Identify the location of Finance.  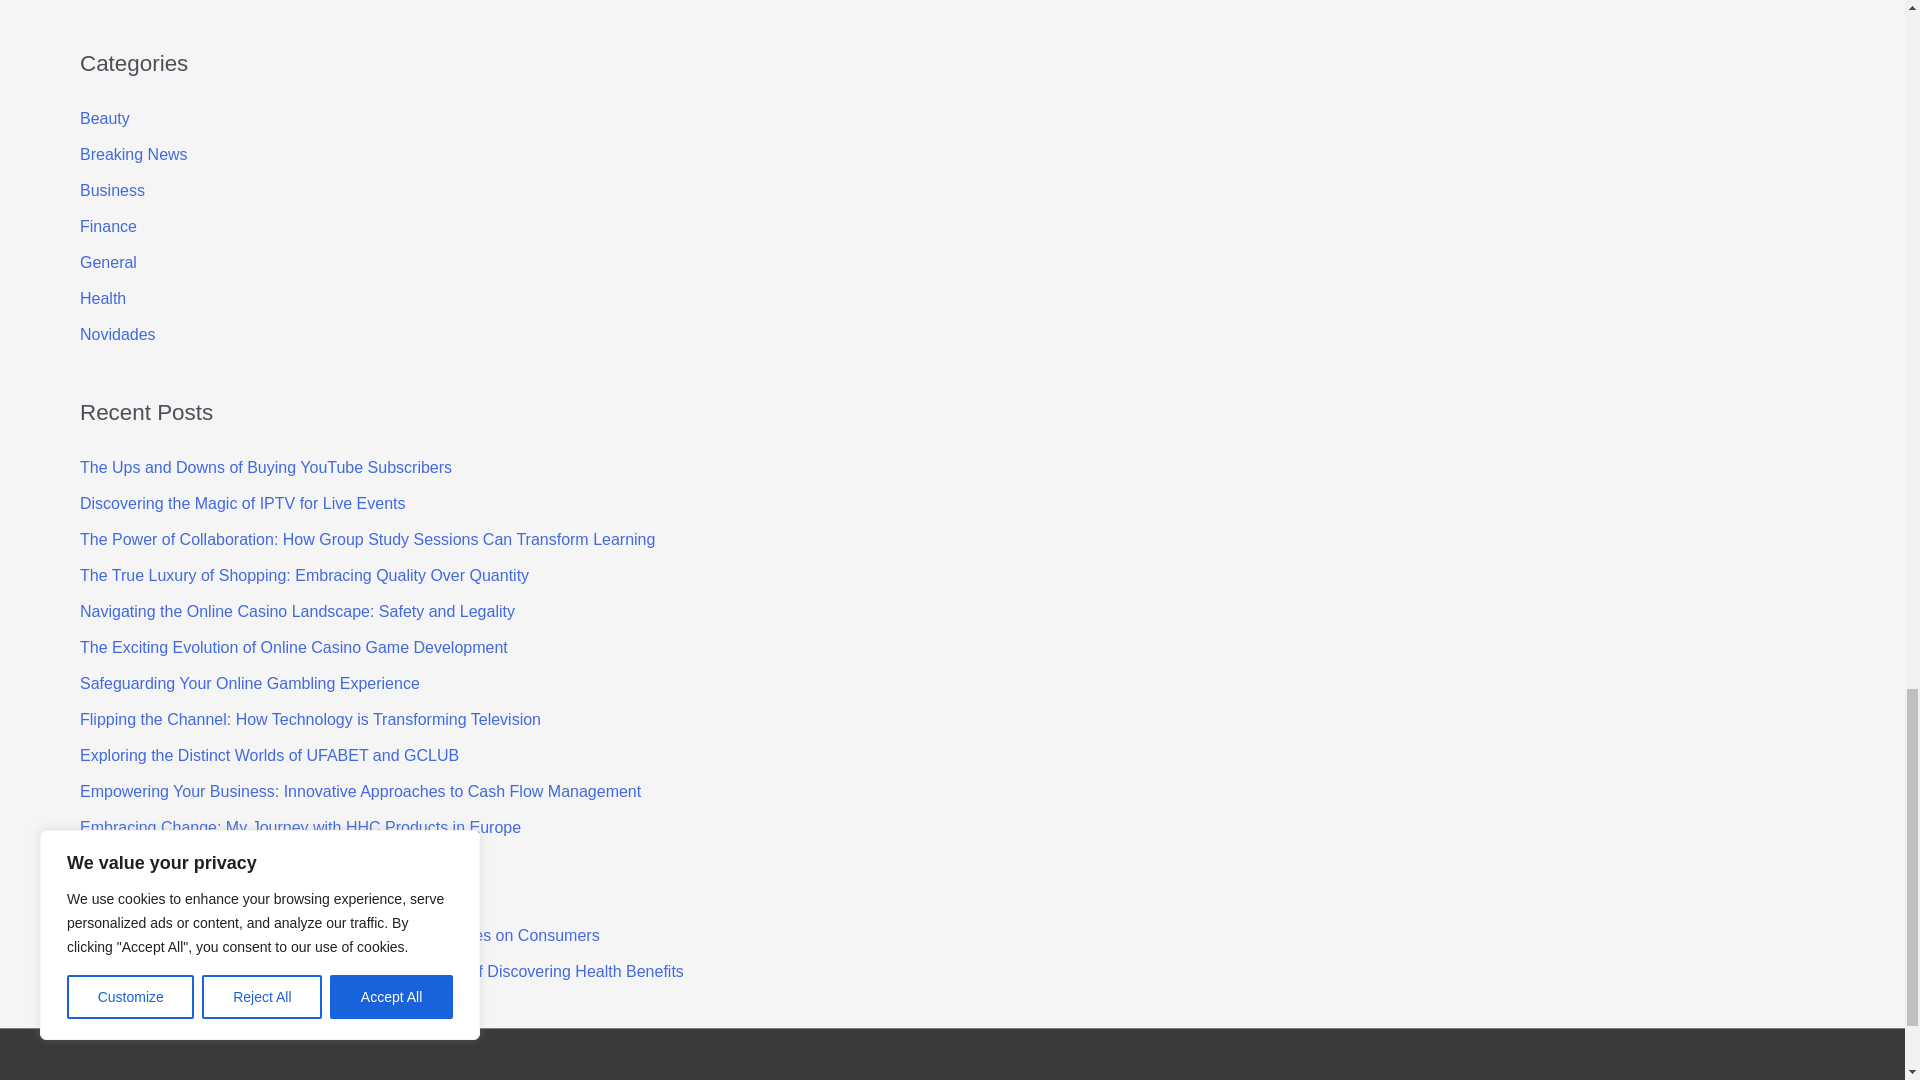
(108, 226).